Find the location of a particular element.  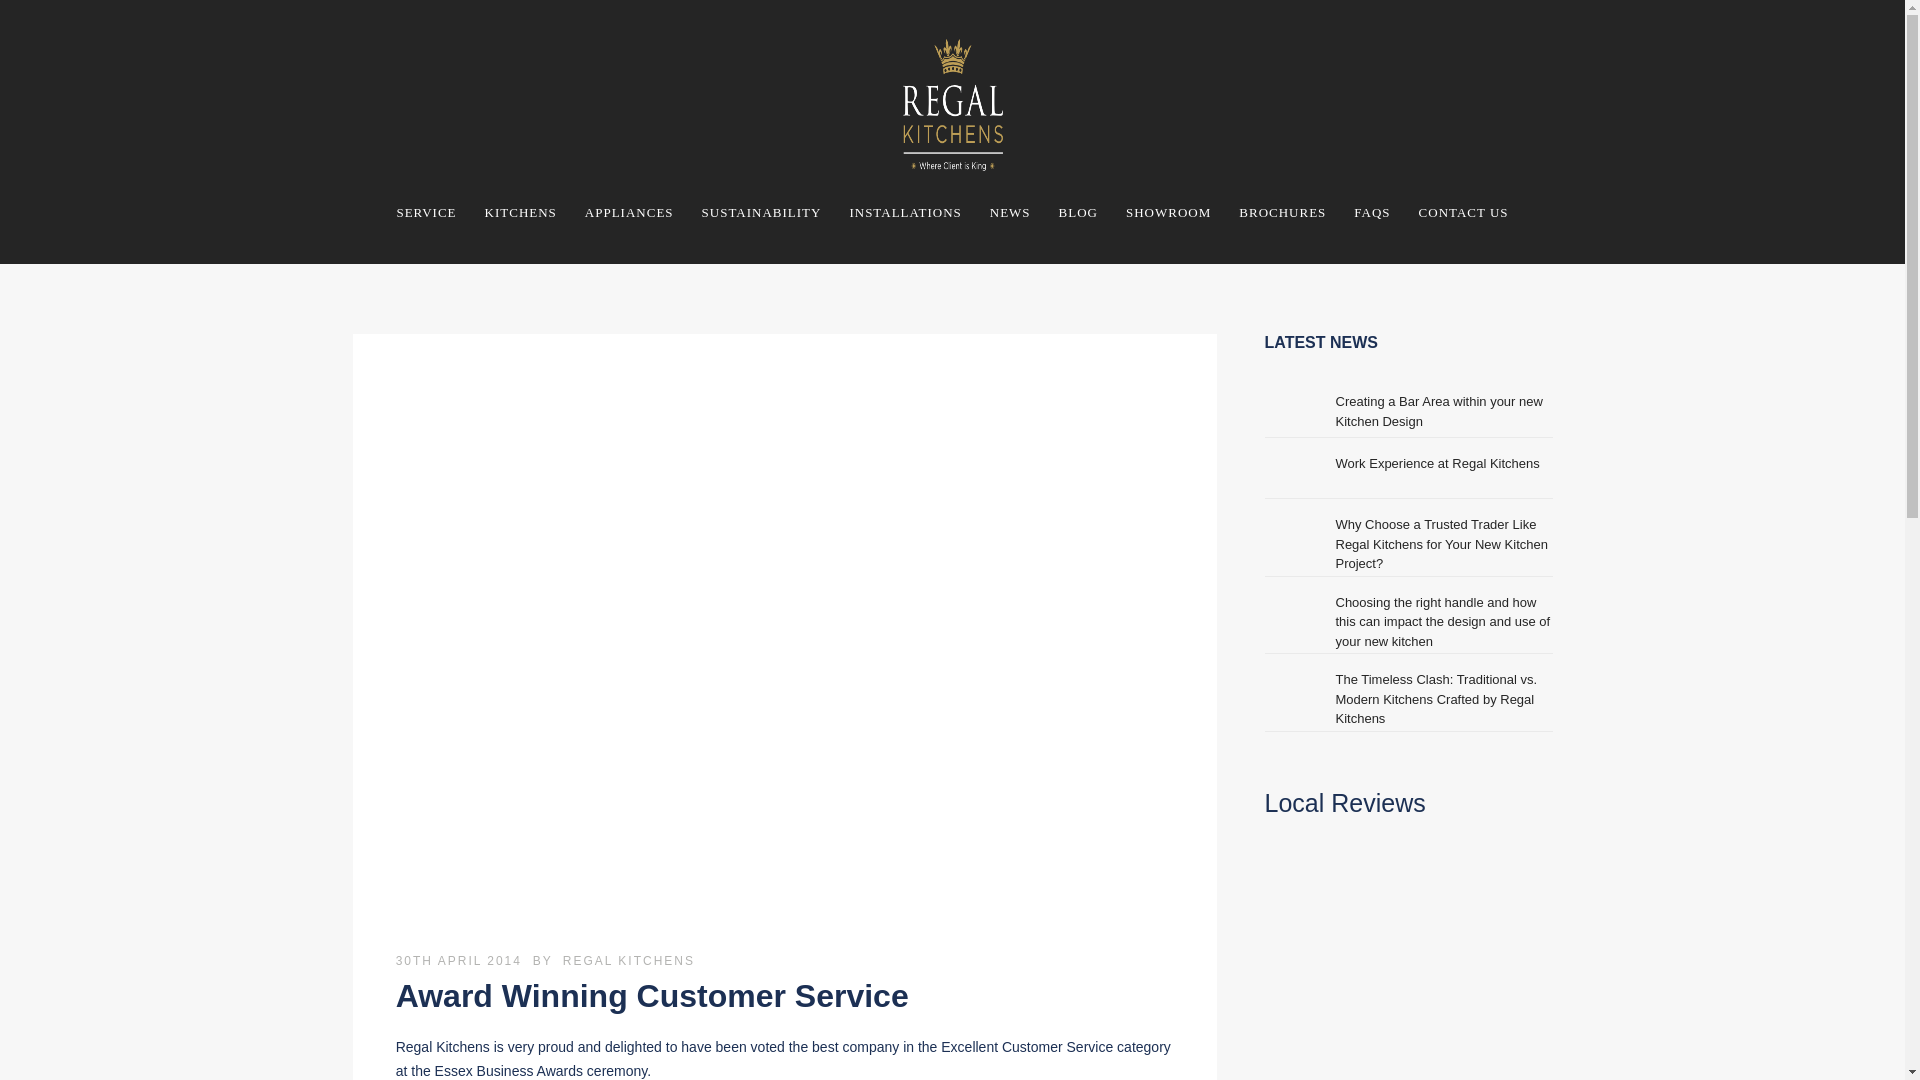

BROCHURES is located at coordinates (1282, 212).